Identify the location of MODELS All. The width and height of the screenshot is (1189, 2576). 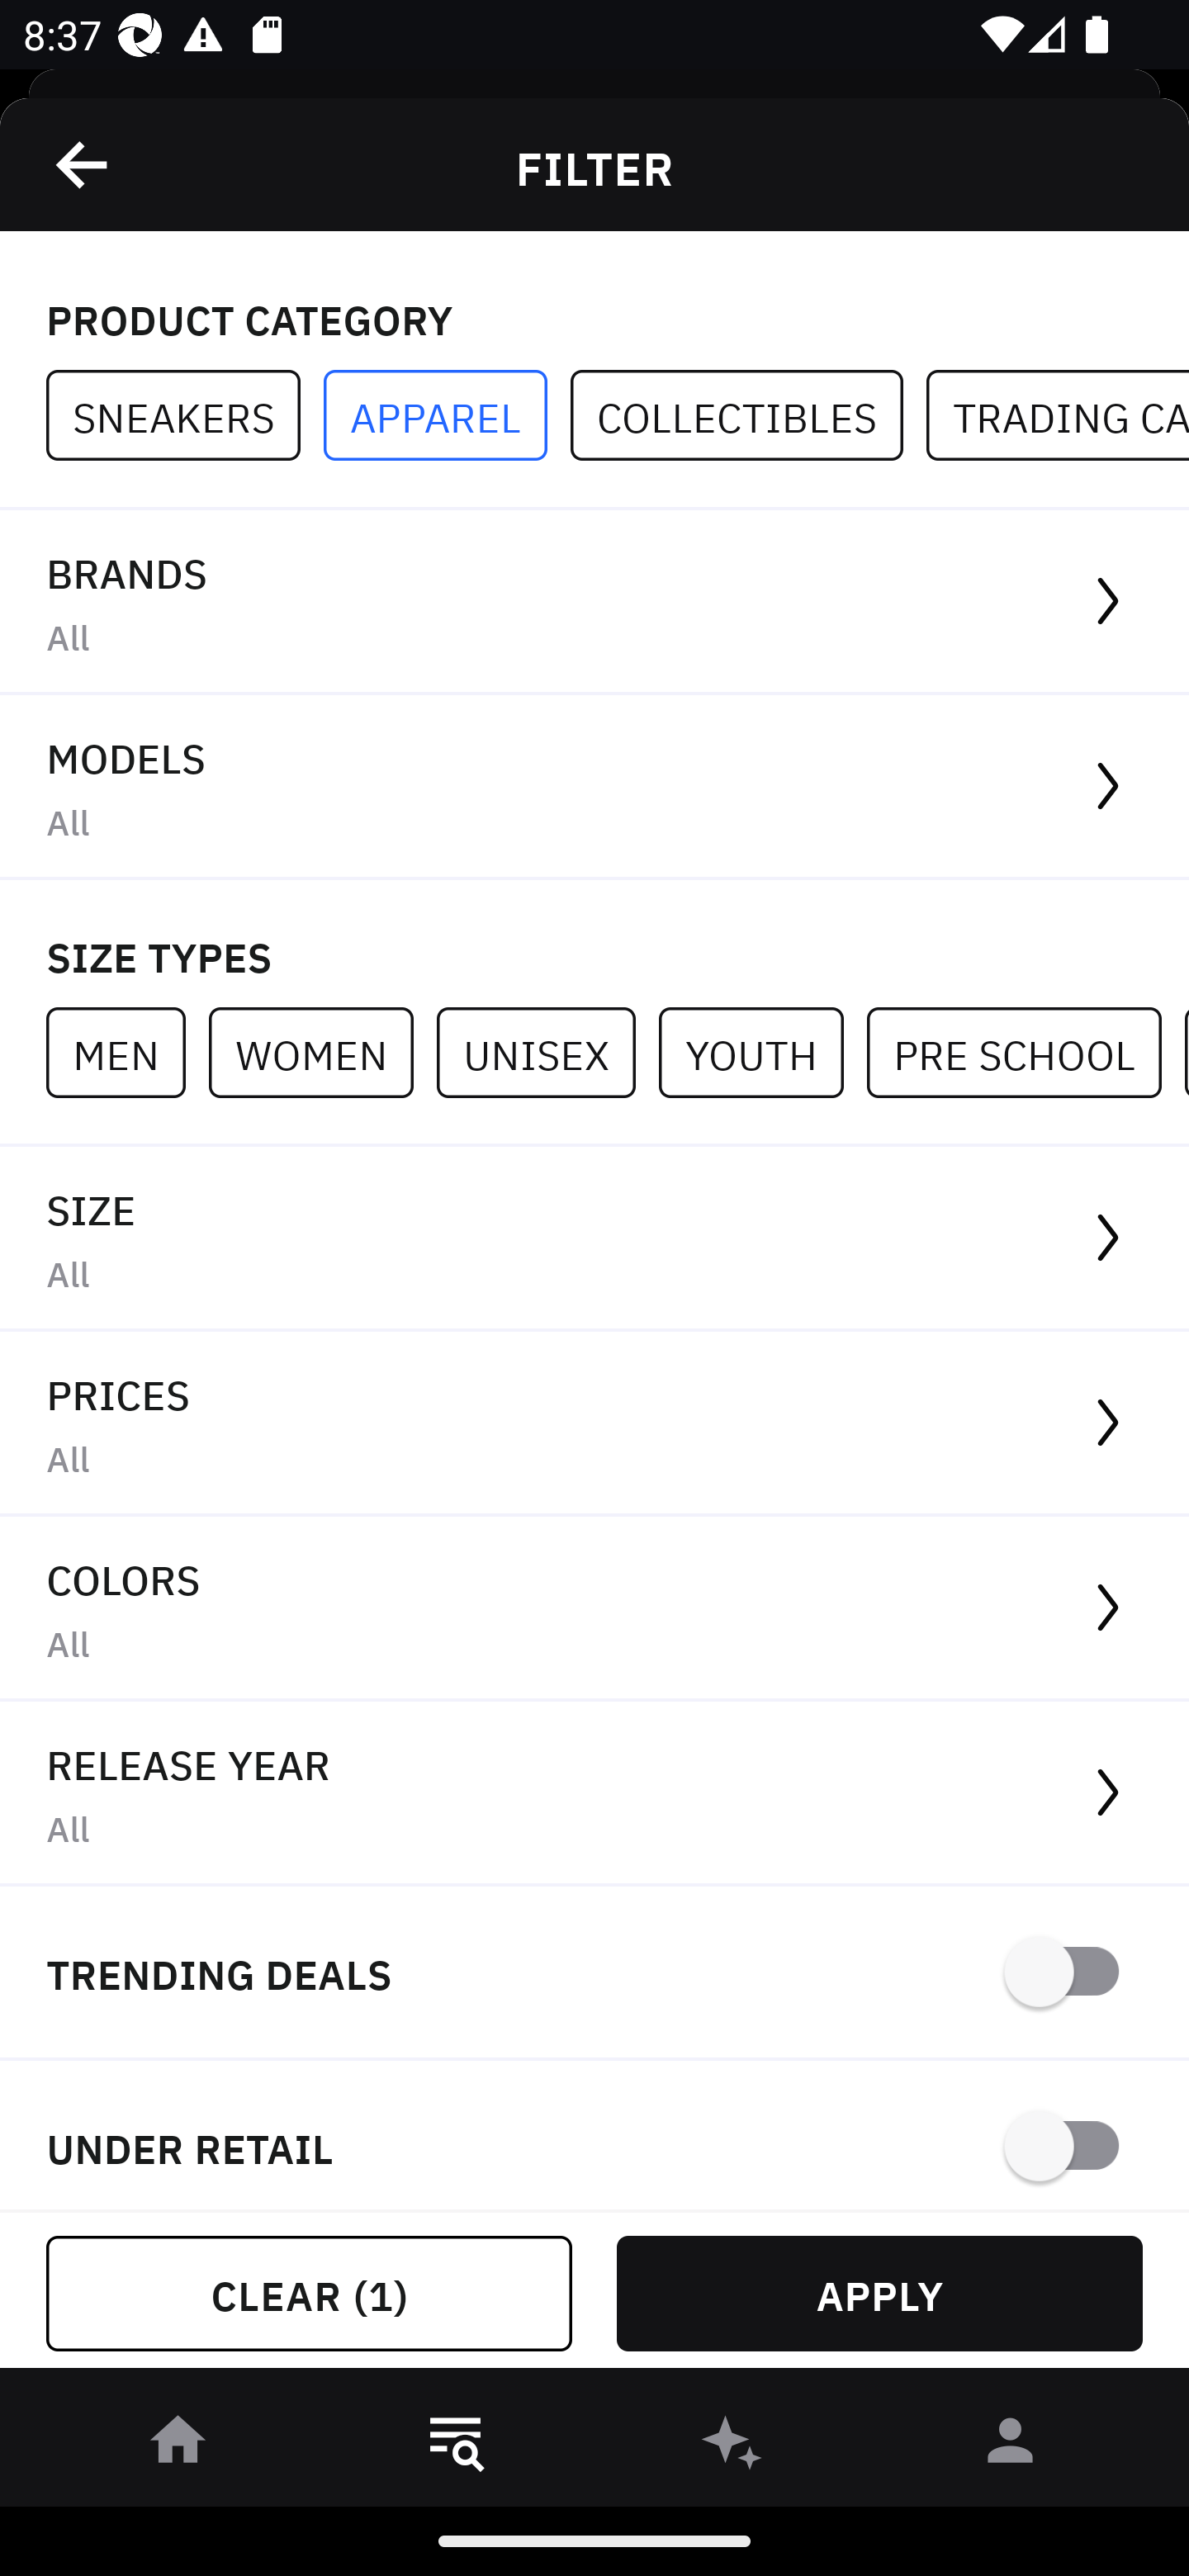
(594, 788).